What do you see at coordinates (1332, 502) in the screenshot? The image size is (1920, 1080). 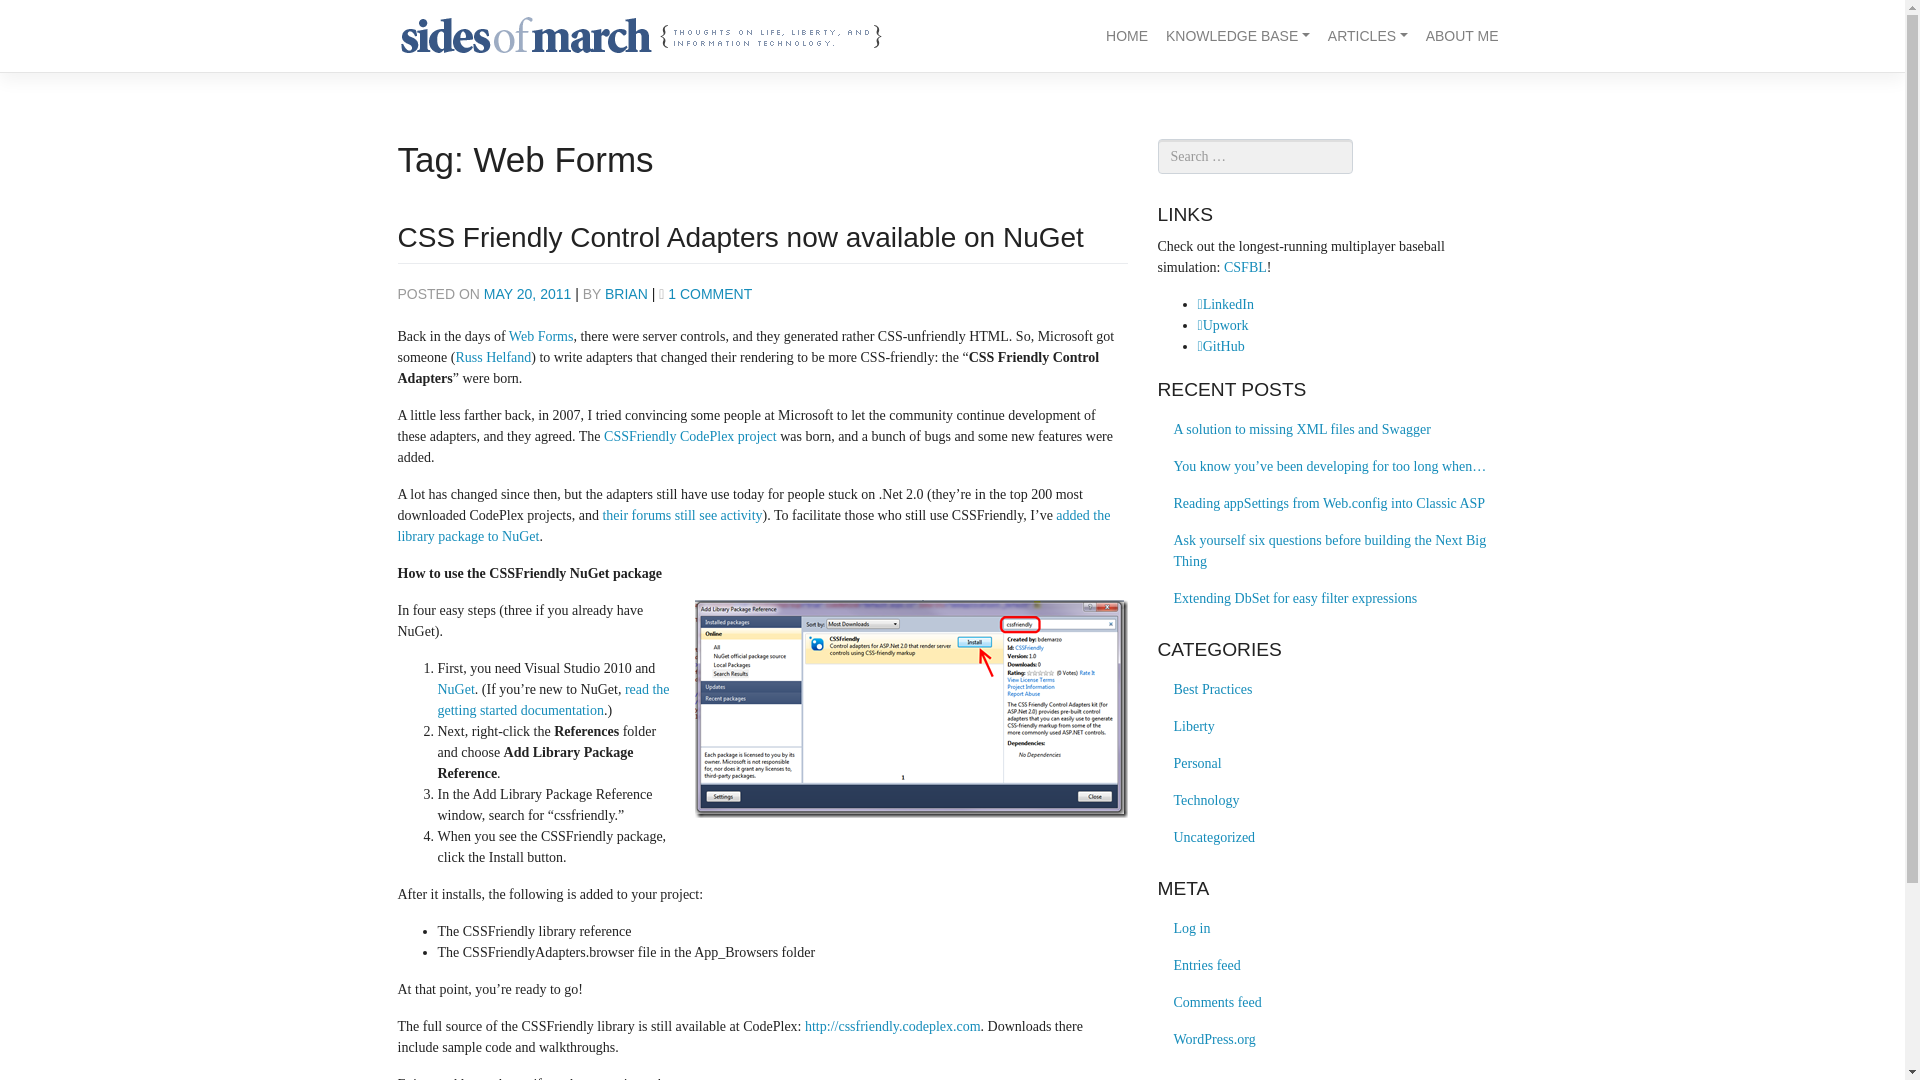 I see `Reading appSettings from Web.config into Classic ASP` at bounding box center [1332, 502].